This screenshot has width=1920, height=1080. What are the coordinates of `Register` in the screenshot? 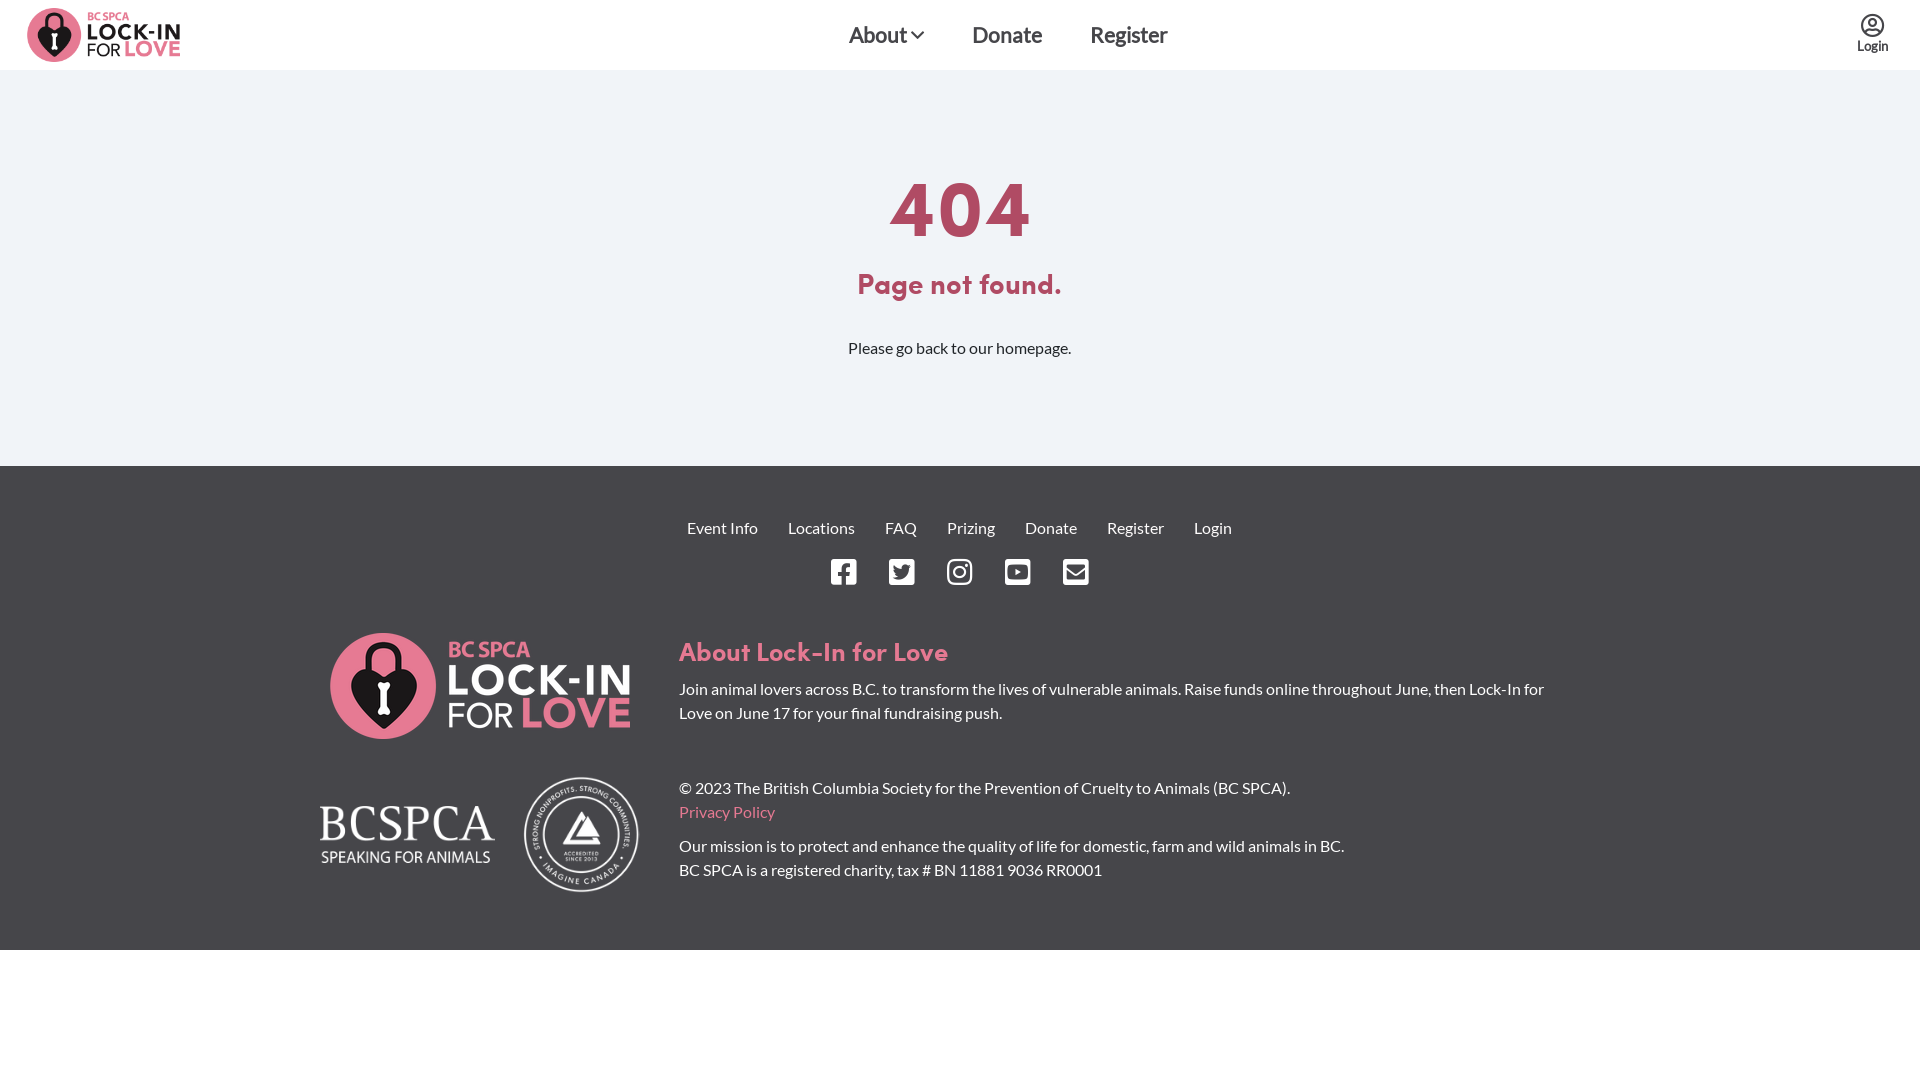 It's located at (1128, 35).